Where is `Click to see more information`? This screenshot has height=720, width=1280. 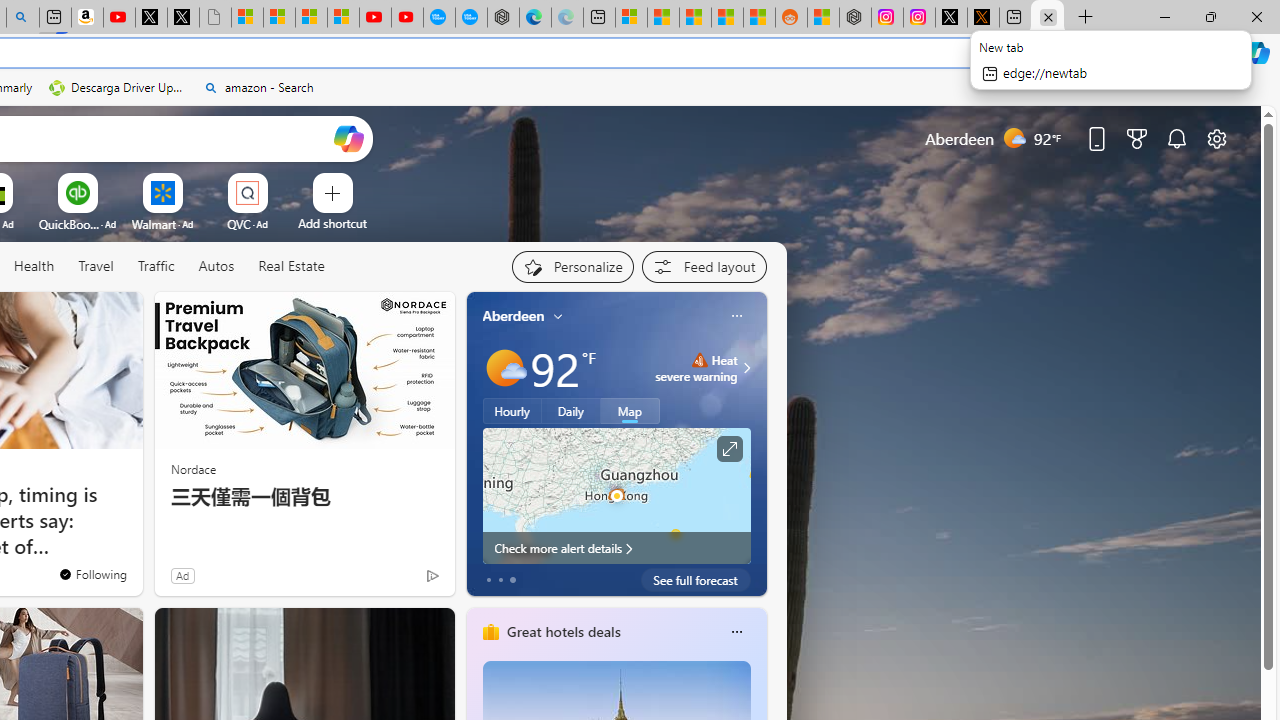 Click to see more information is located at coordinates (728, 449).